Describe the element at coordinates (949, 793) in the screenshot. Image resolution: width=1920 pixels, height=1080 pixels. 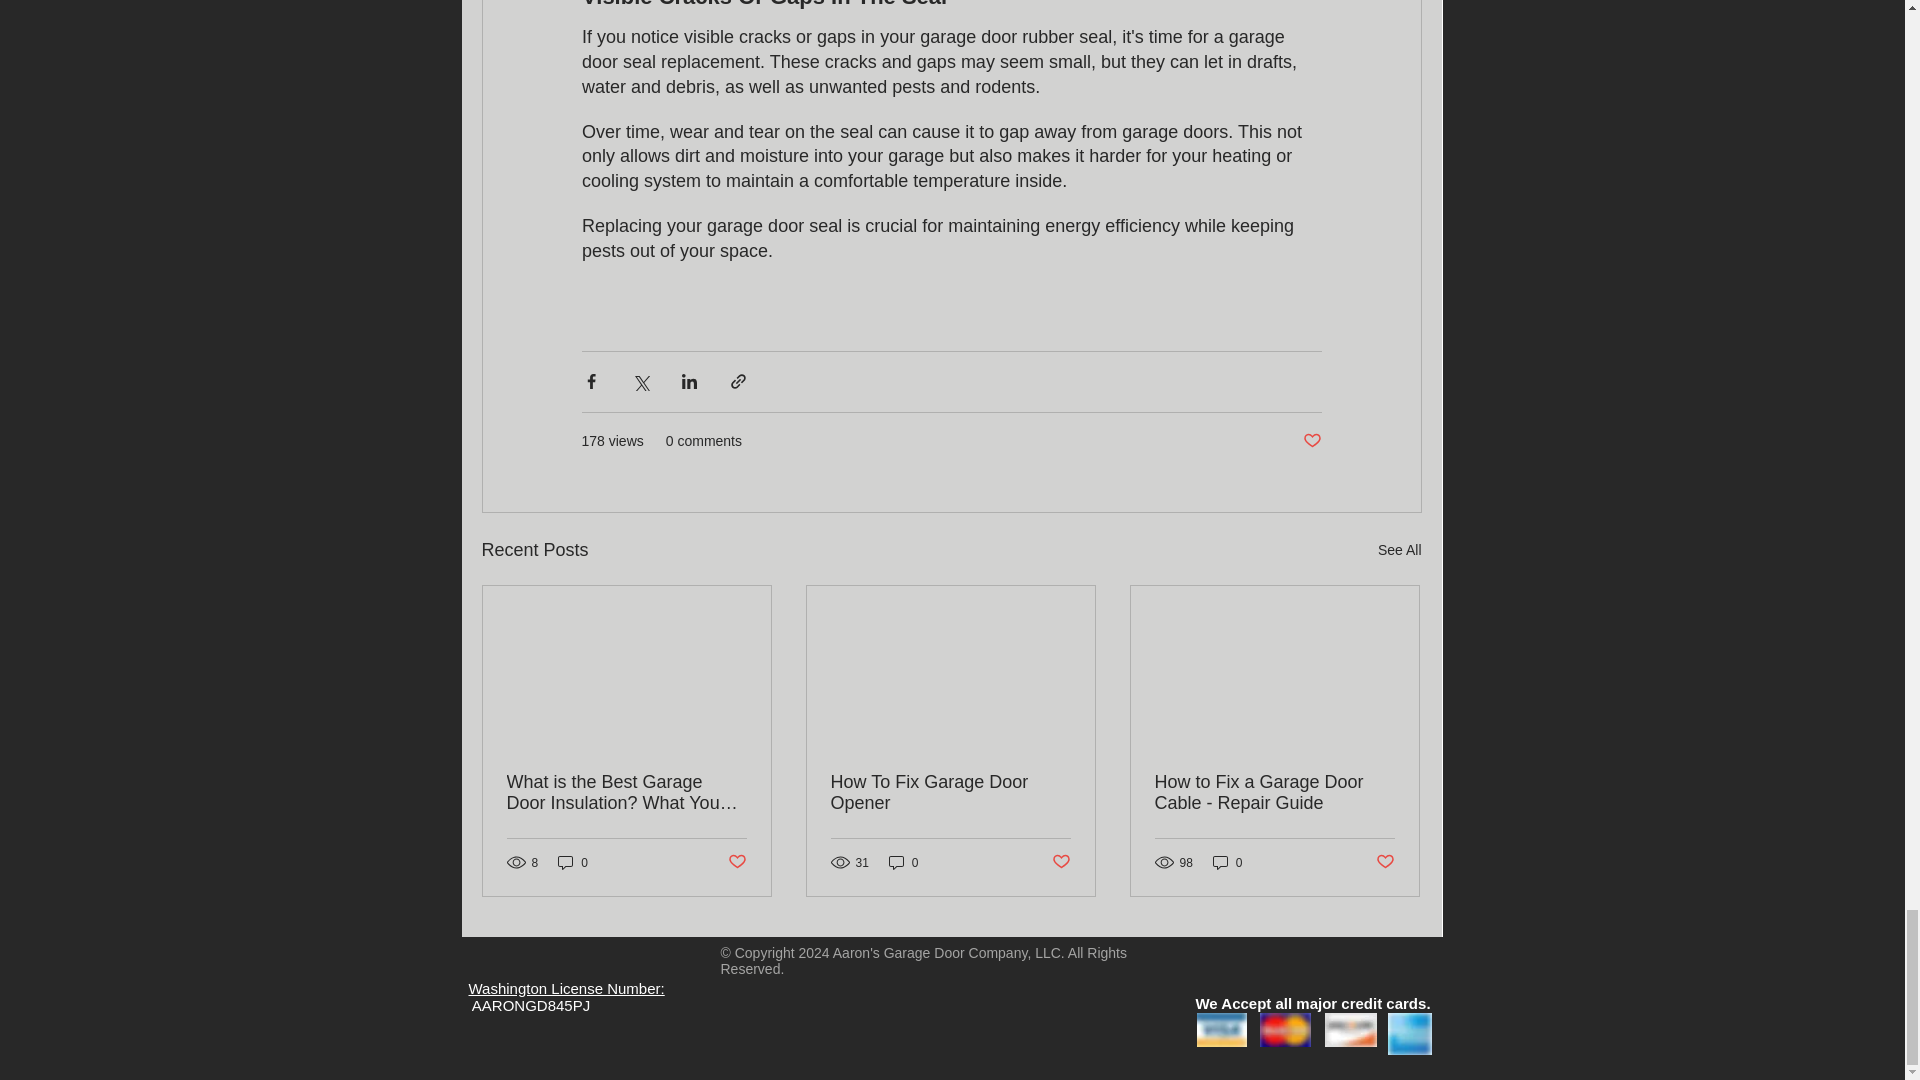
I see `How To Fix Garage Door Opener` at that location.